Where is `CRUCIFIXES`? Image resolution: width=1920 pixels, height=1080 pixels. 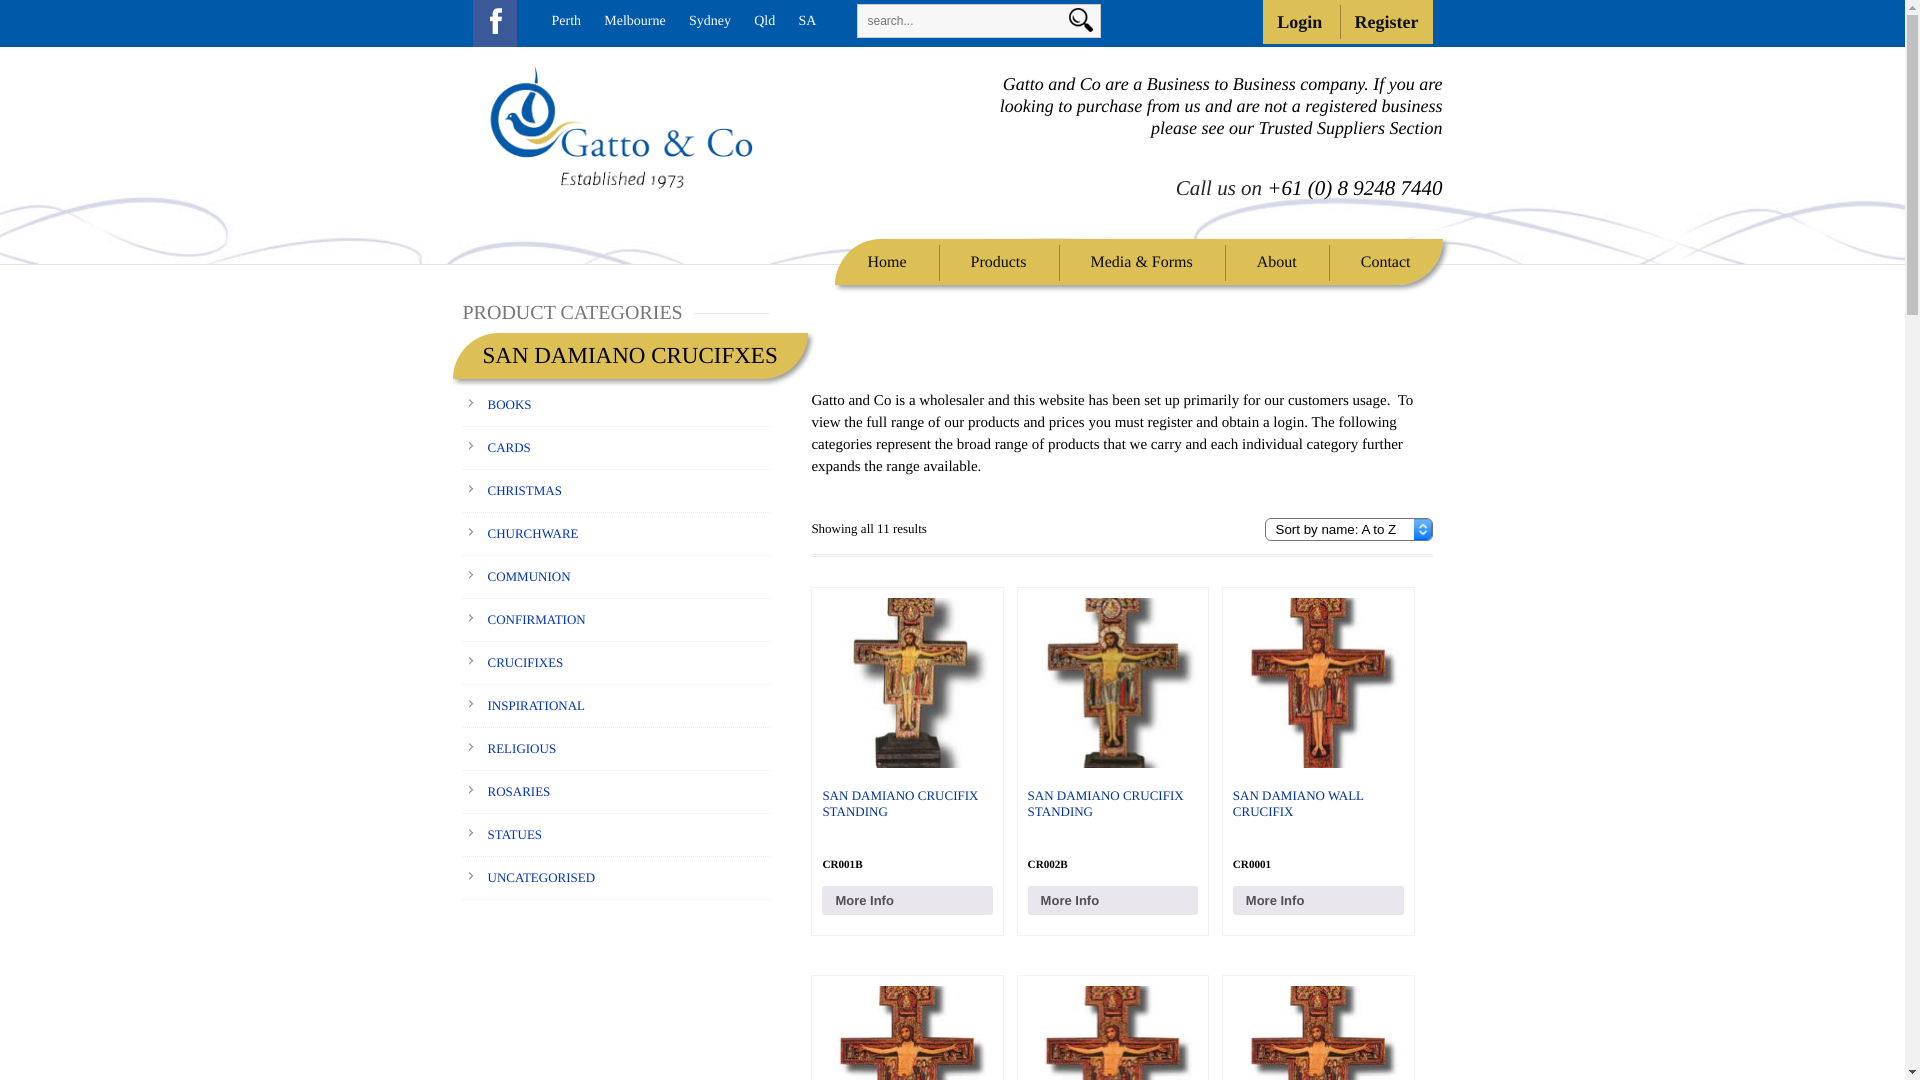 CRUCIFIXES is located at coordinates (526, 662).